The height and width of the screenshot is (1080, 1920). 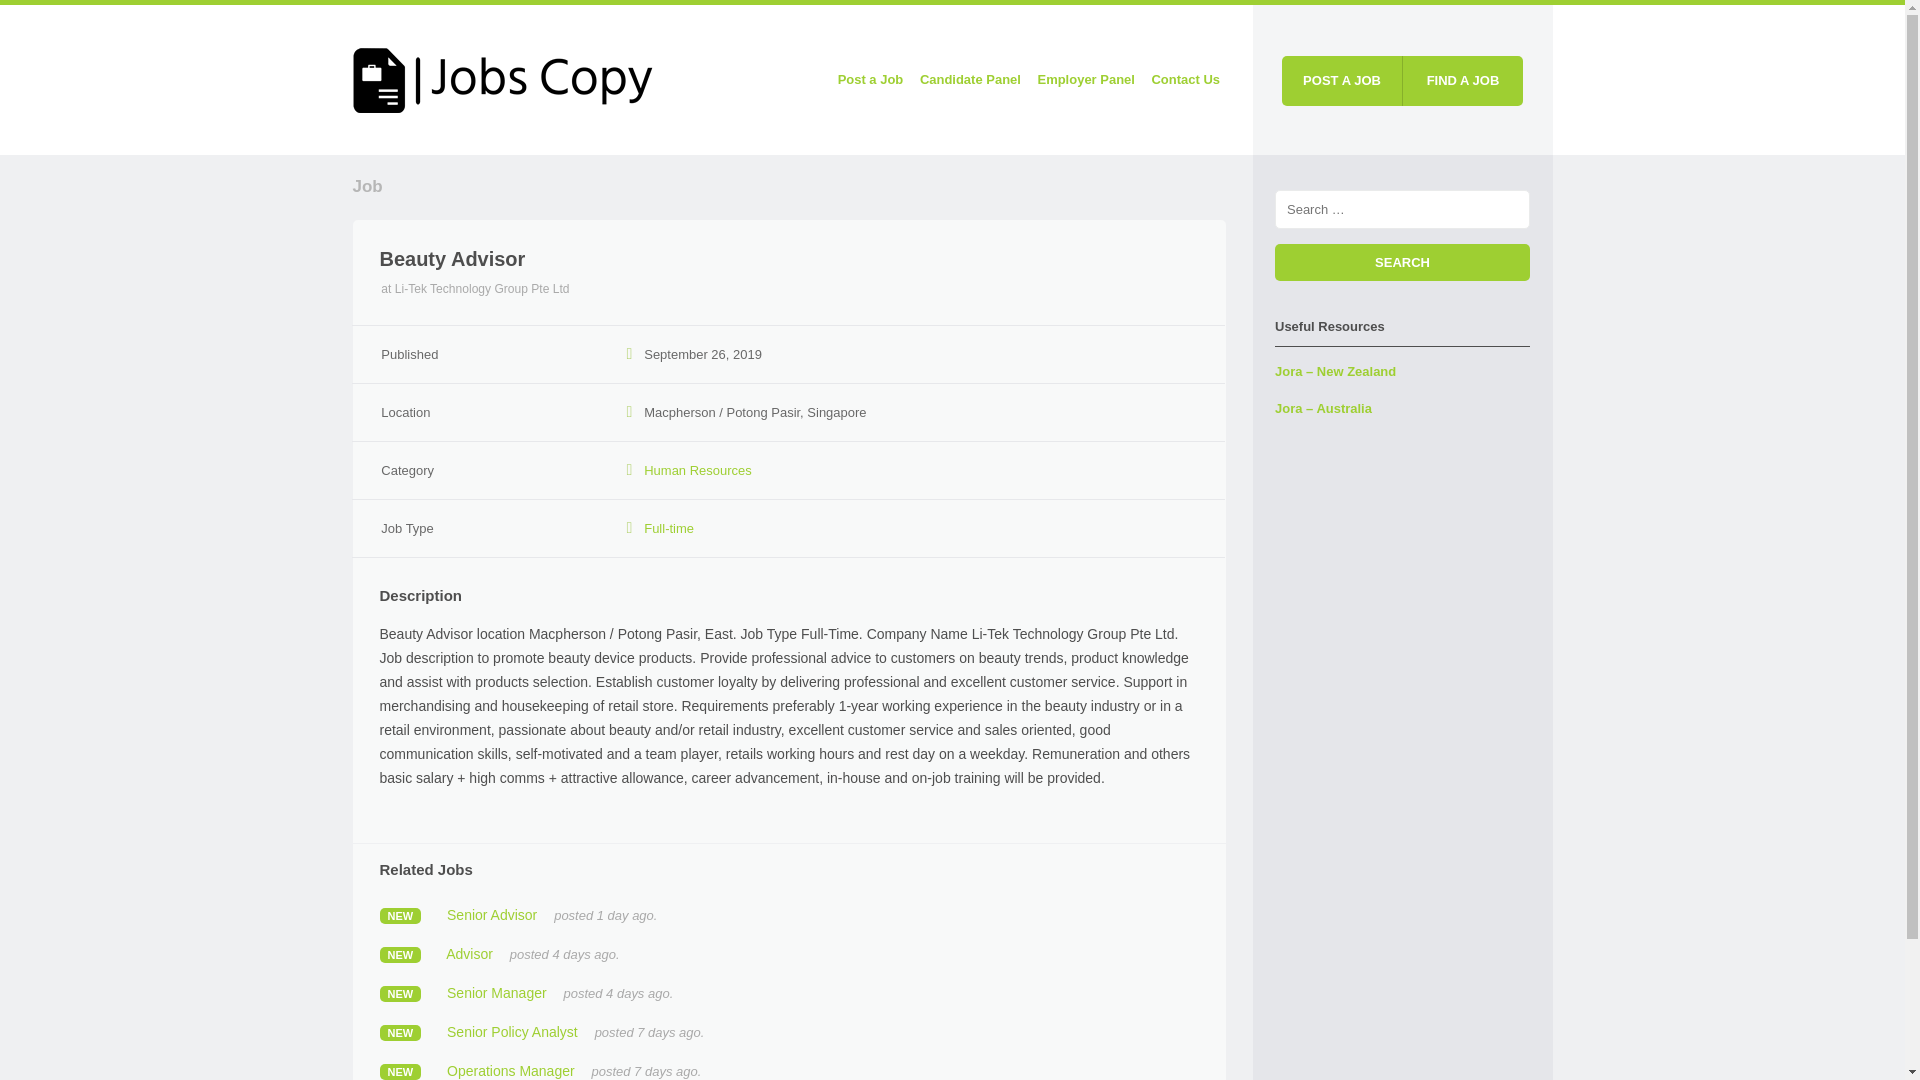 What do you see at coordinates (1086, 80) in the screenshot?
I see `Employer Panel` at bounding box center [1086, 80].